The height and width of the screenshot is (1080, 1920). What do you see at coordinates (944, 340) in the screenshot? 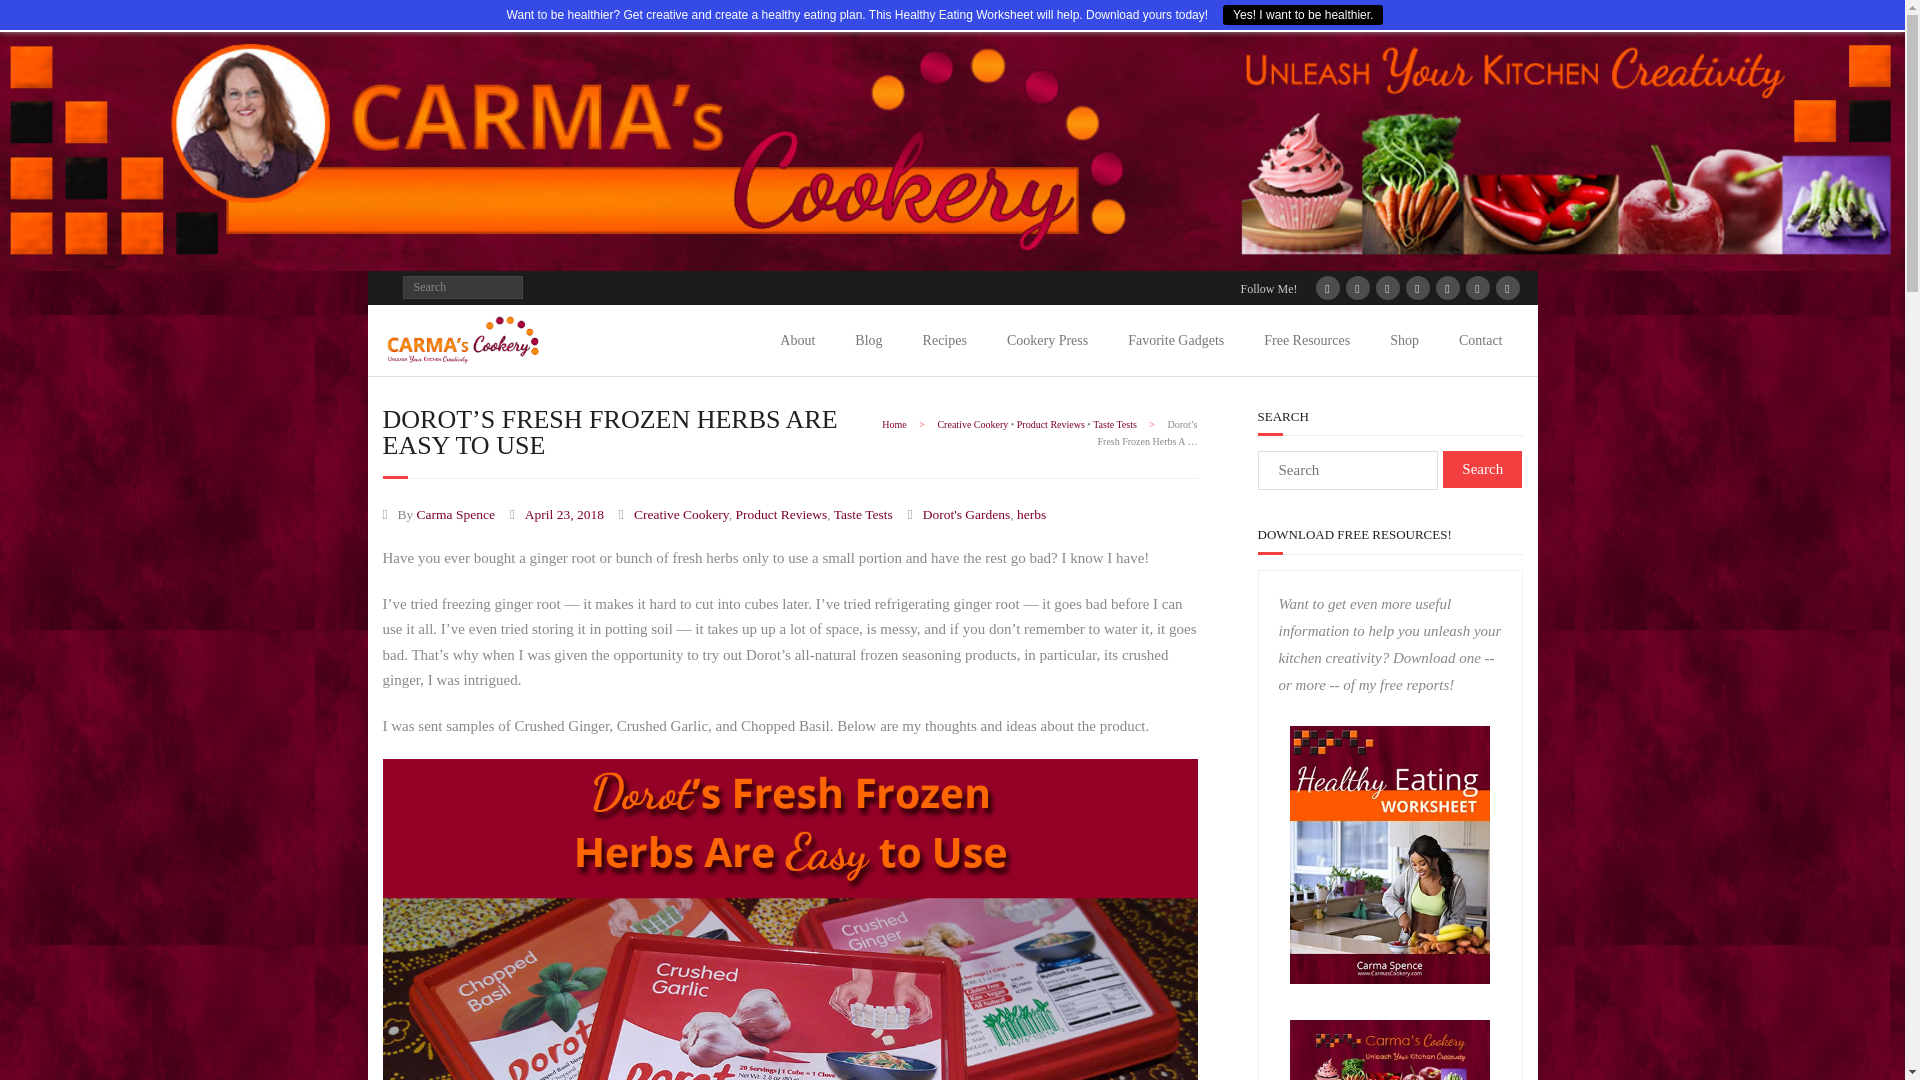
I see `Recipes` at bounding box center [944, 340].